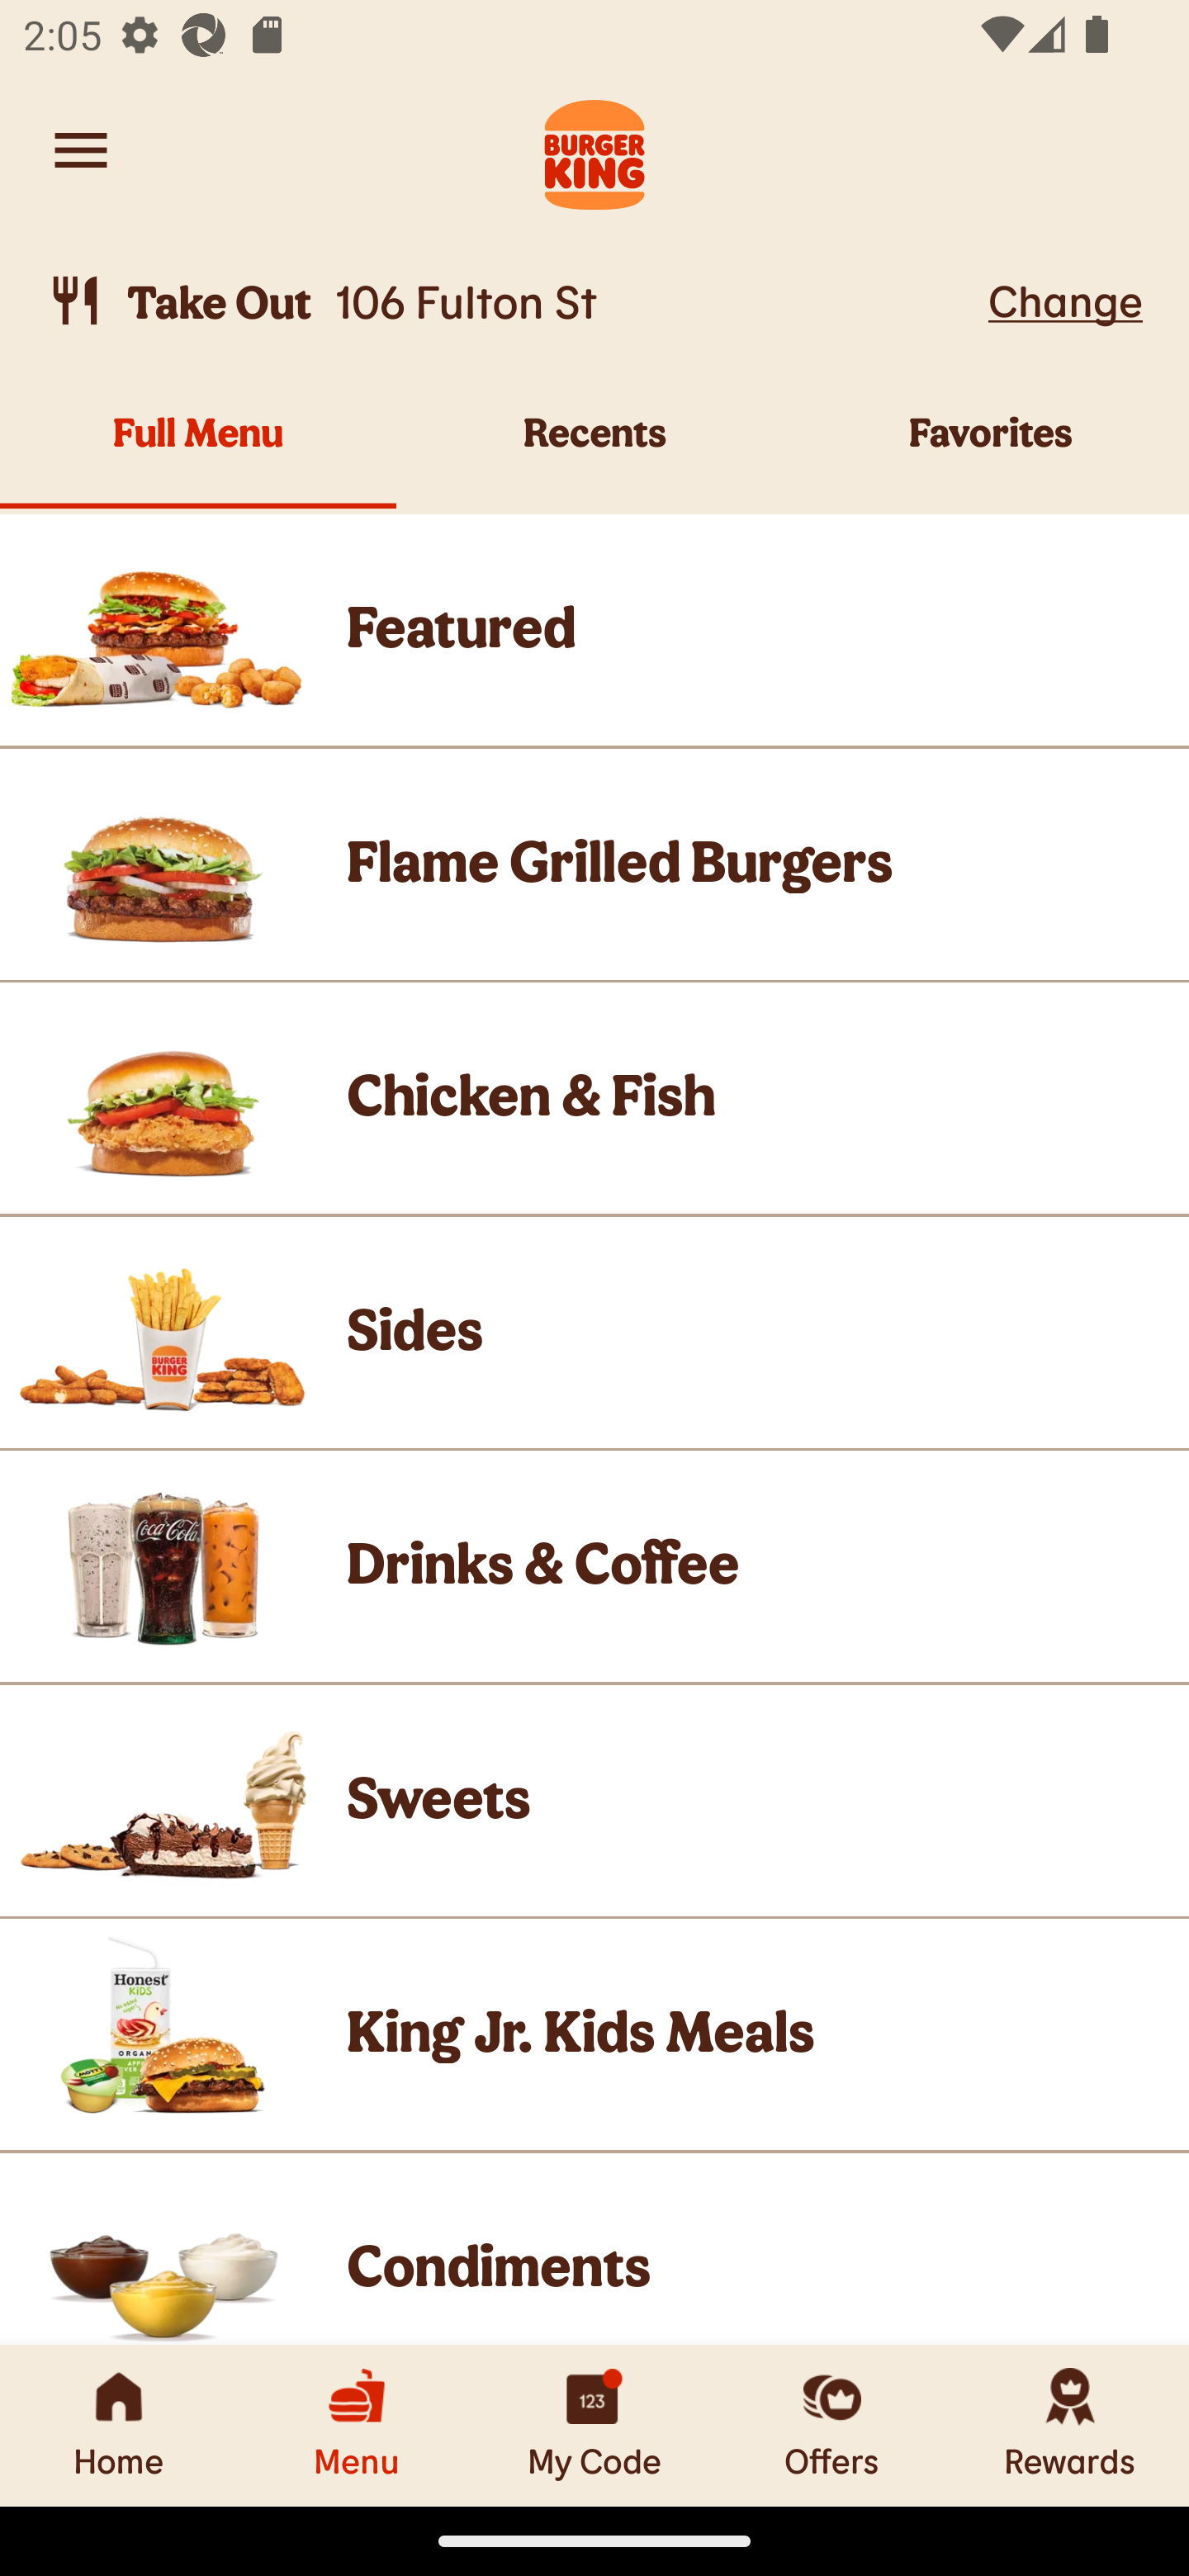  Describe the element at coordinates (81, 150) in the screenshot. I see `Navigate to account menu ` at that location.